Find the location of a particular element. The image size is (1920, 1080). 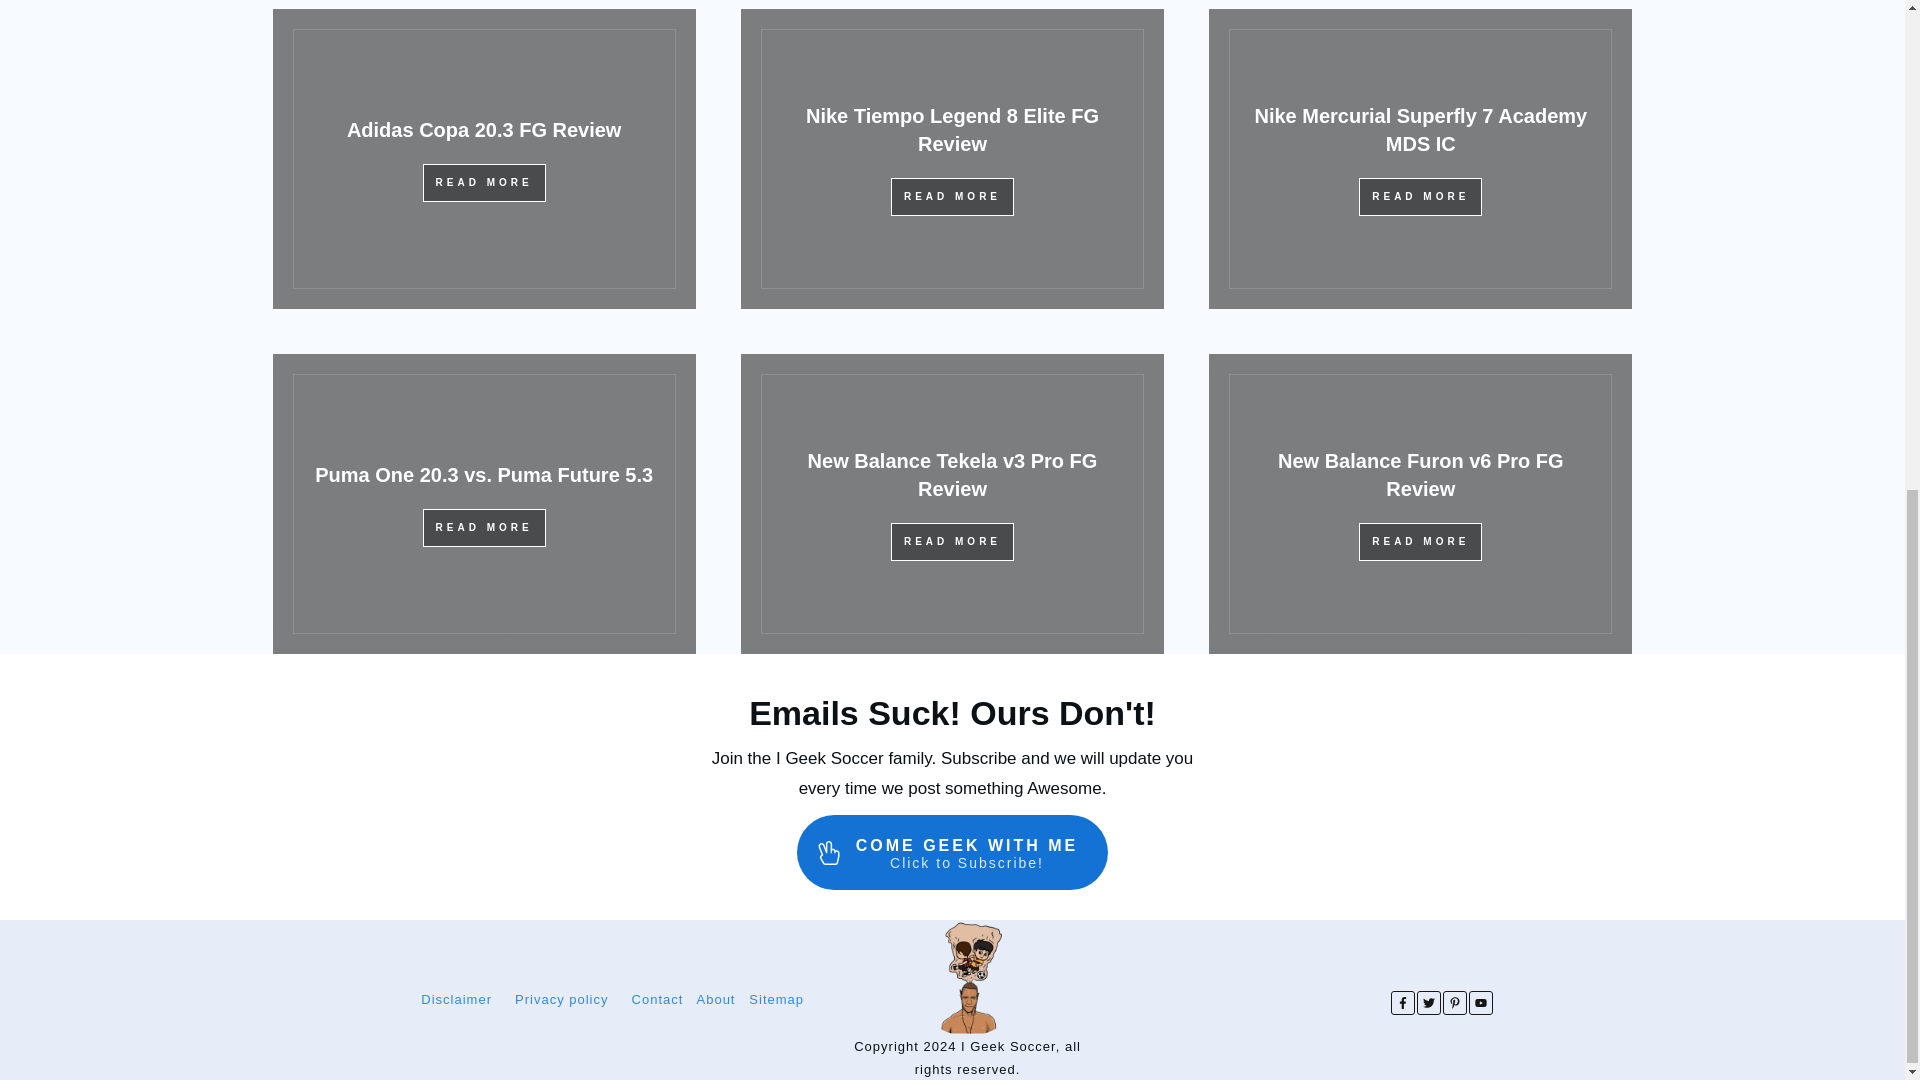

Privacy policy is located at coordinates (561, 999).